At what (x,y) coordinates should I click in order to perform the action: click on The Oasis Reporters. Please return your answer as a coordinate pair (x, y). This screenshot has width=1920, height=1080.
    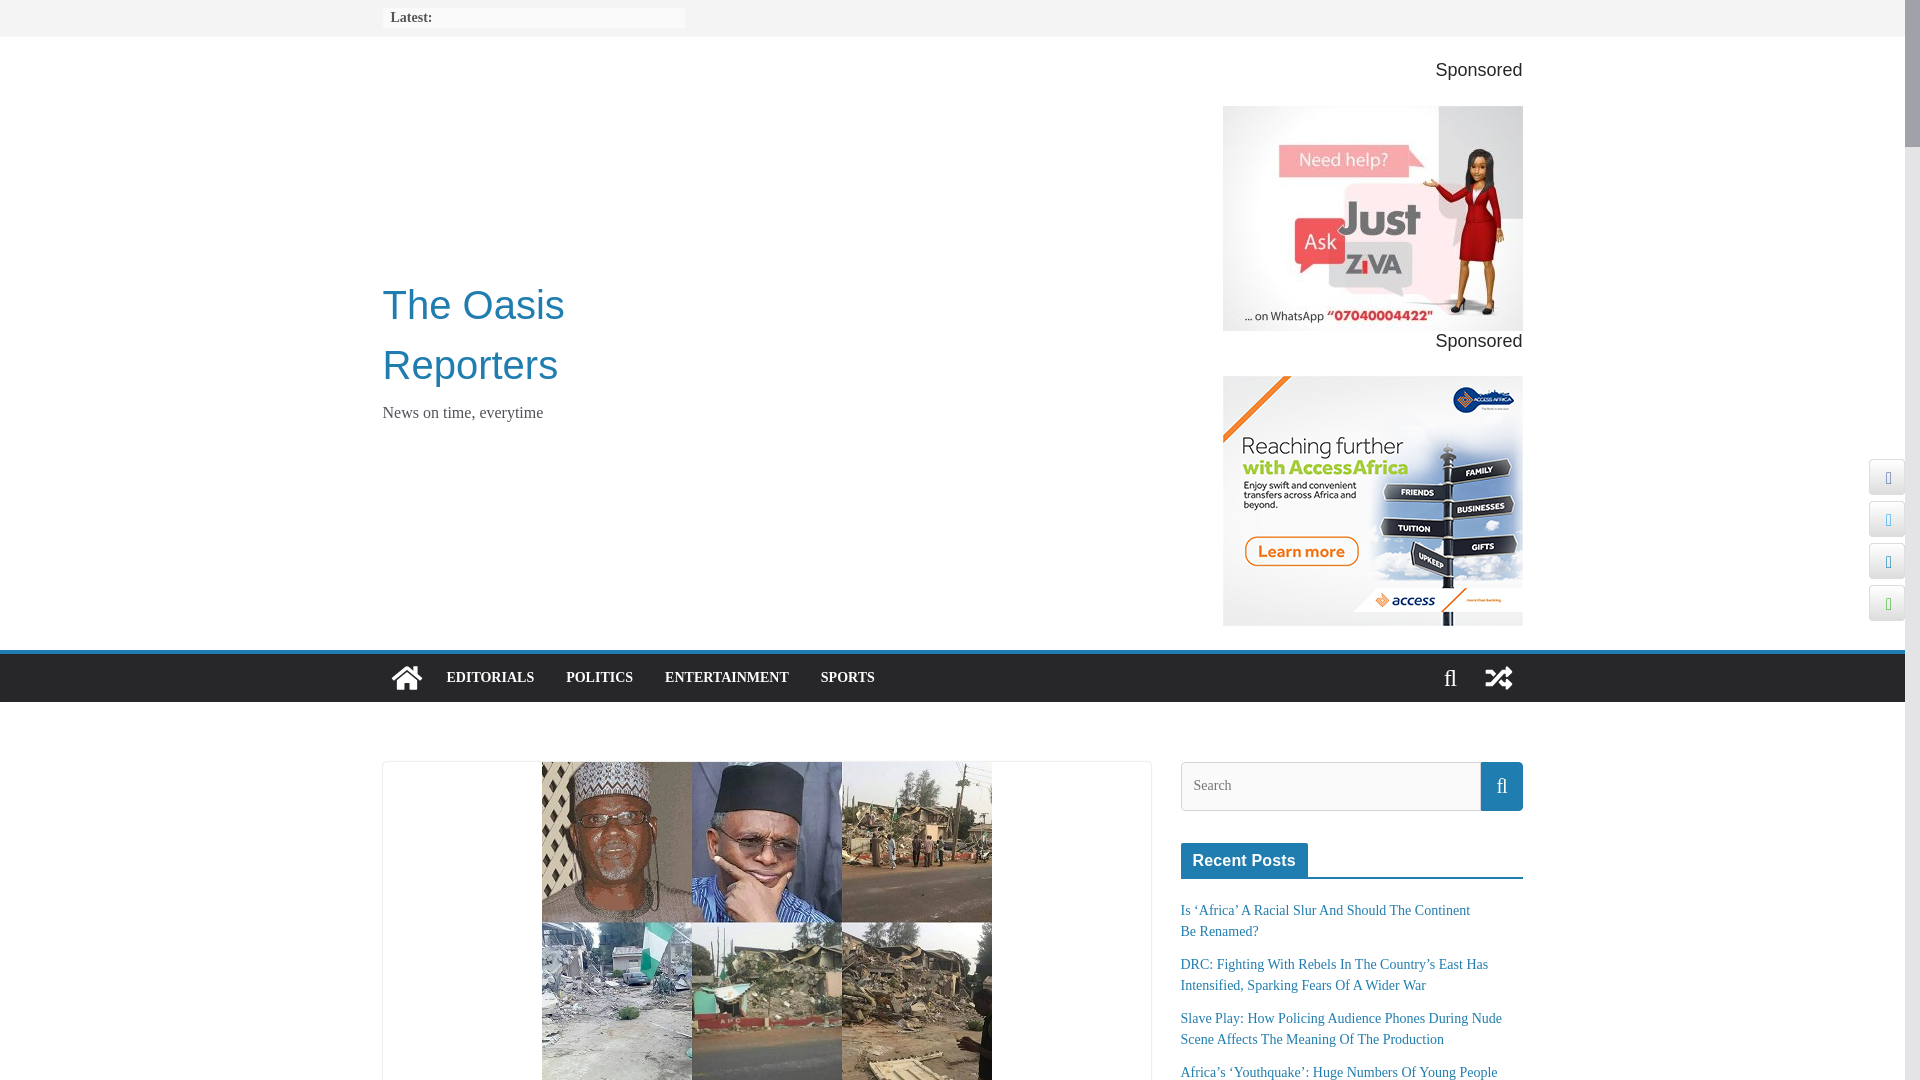
    Looking at the image, I should click on (406, 678).